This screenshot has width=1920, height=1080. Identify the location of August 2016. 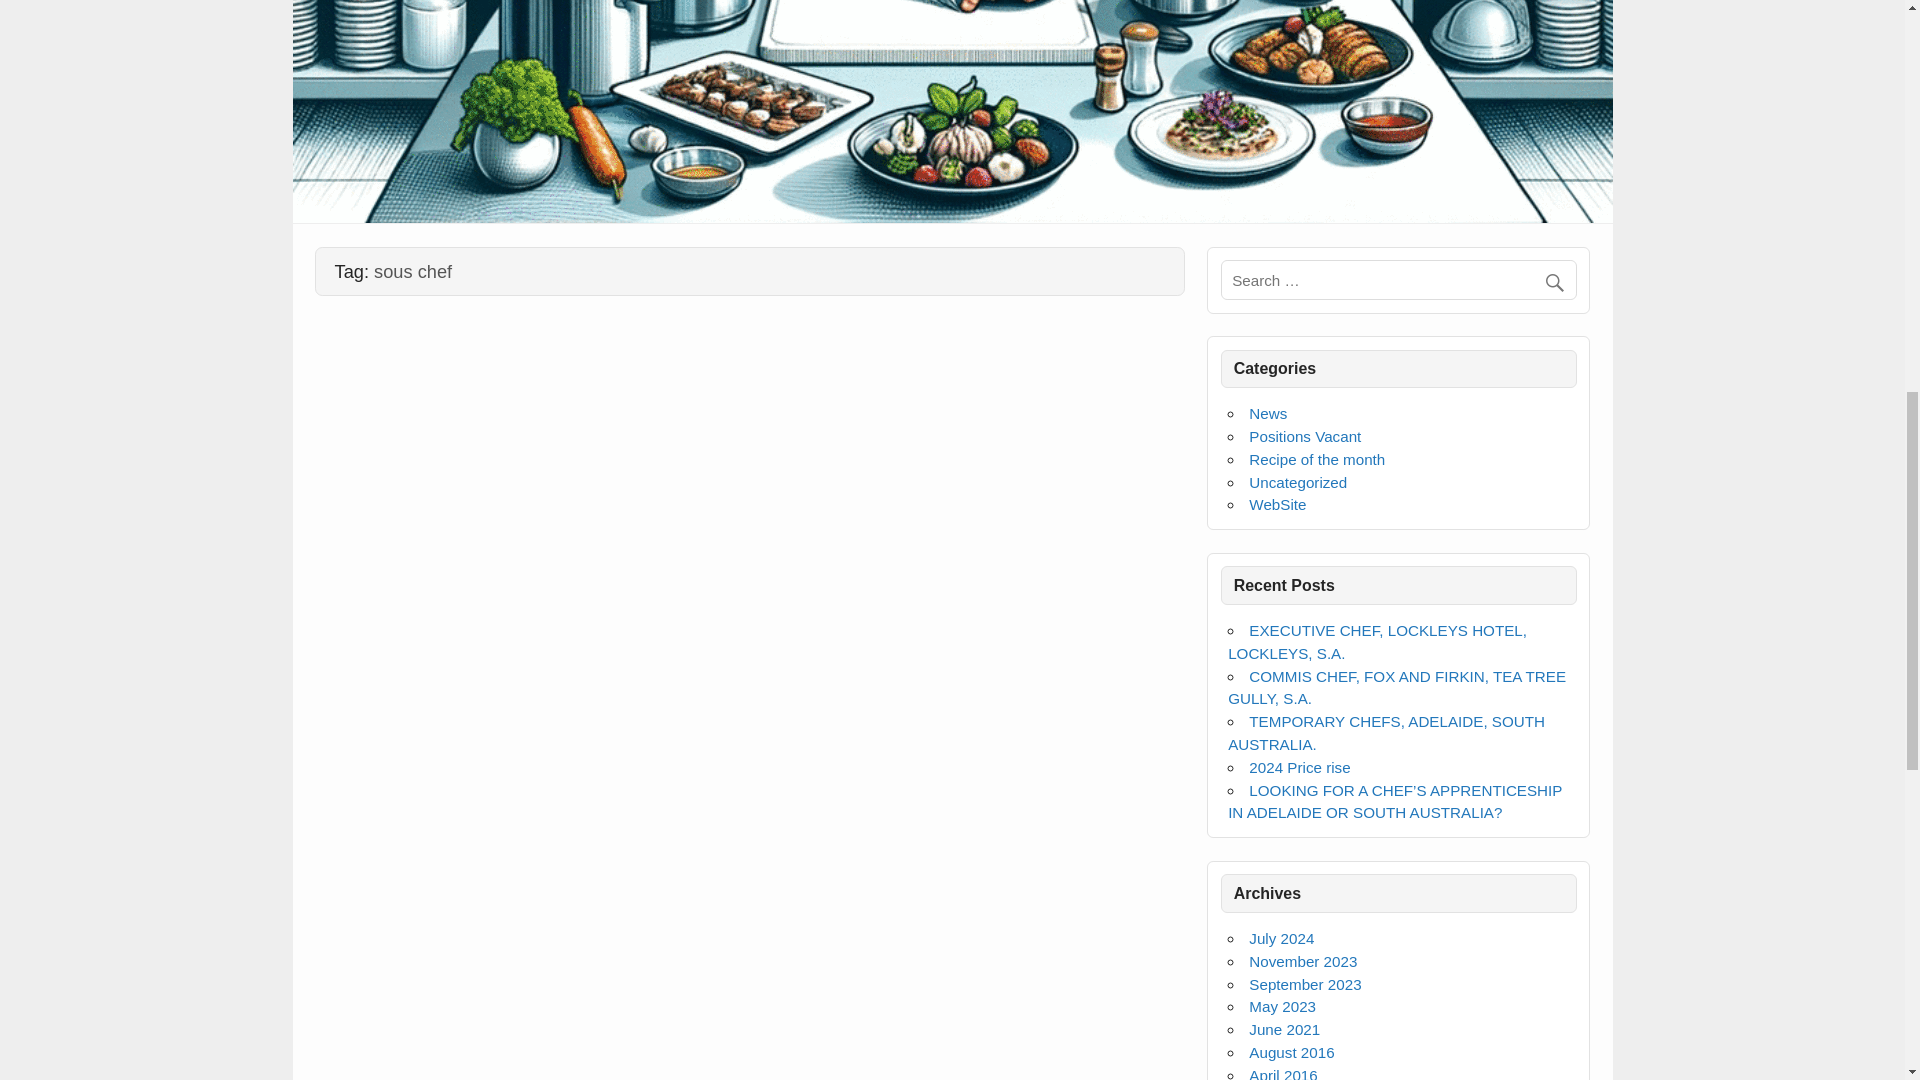
(1292, 1052).